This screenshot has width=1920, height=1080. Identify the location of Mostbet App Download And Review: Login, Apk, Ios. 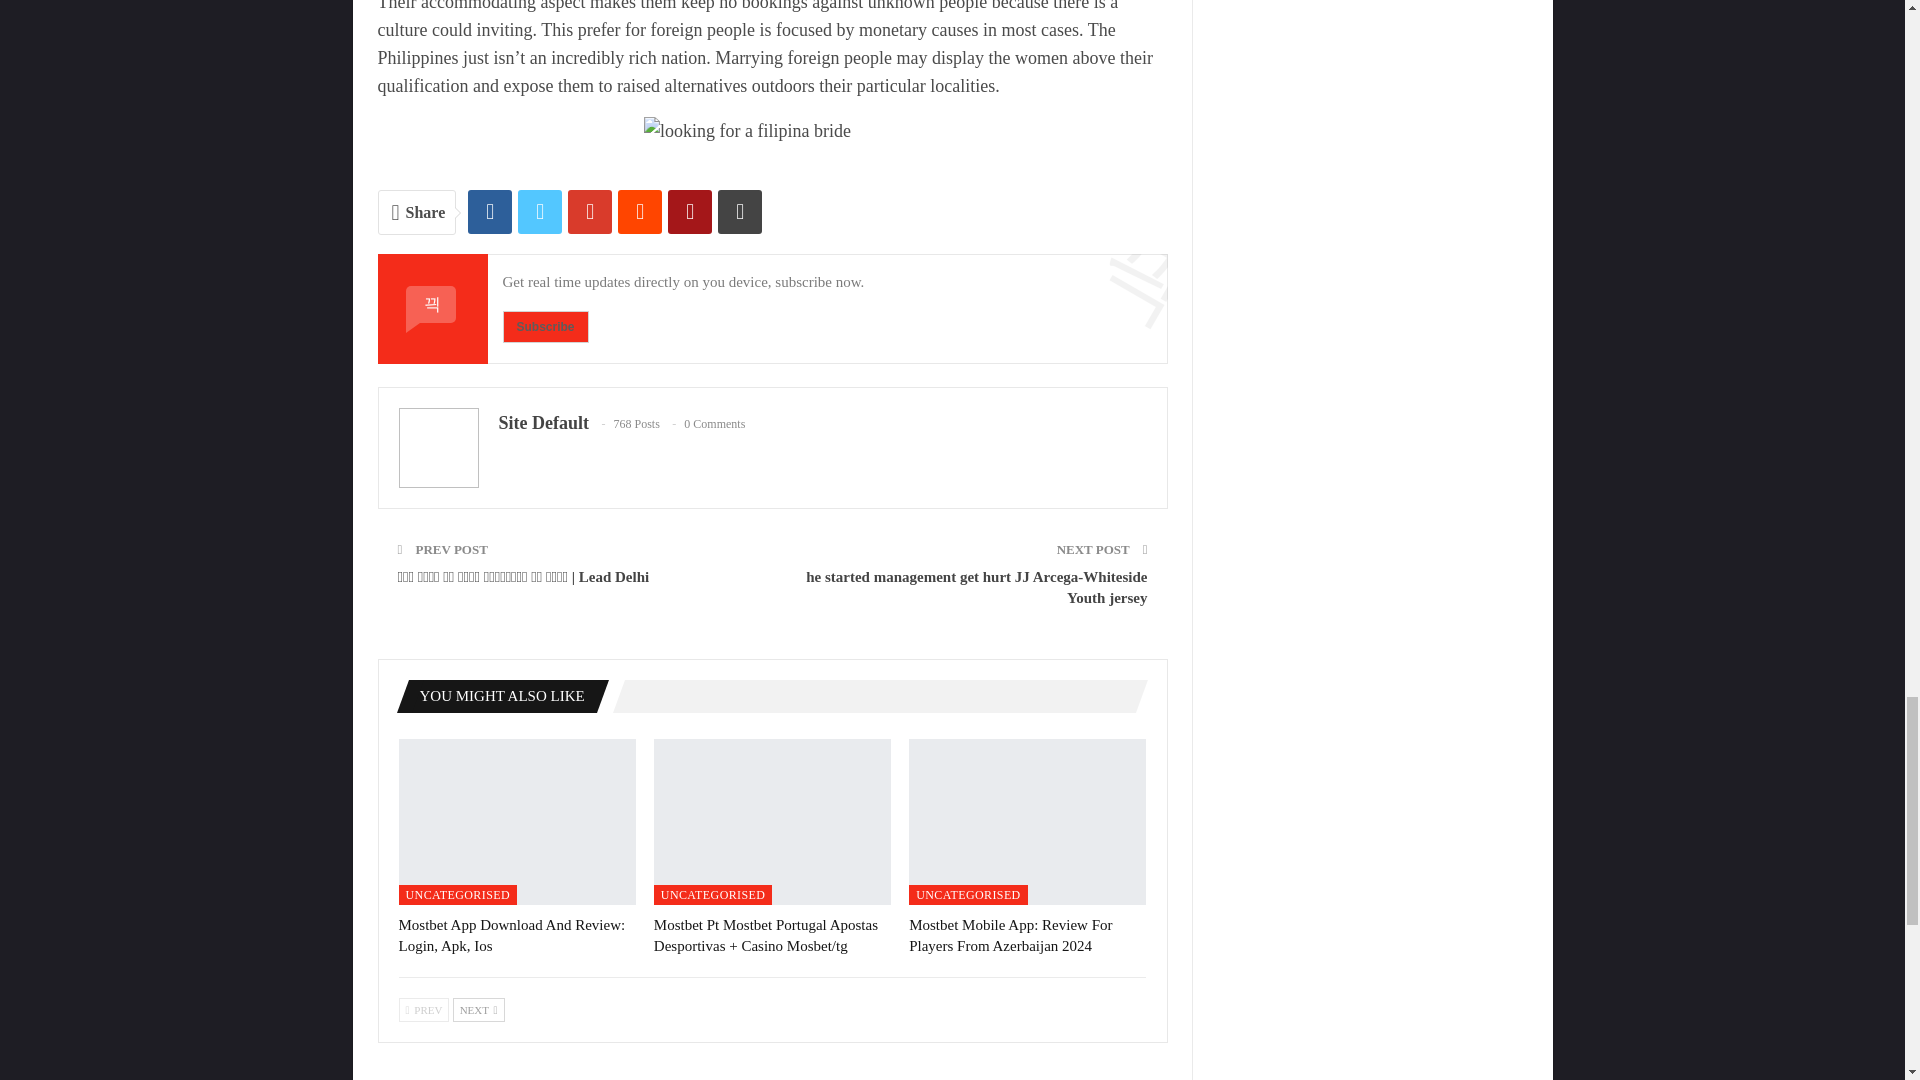
(511, 934).